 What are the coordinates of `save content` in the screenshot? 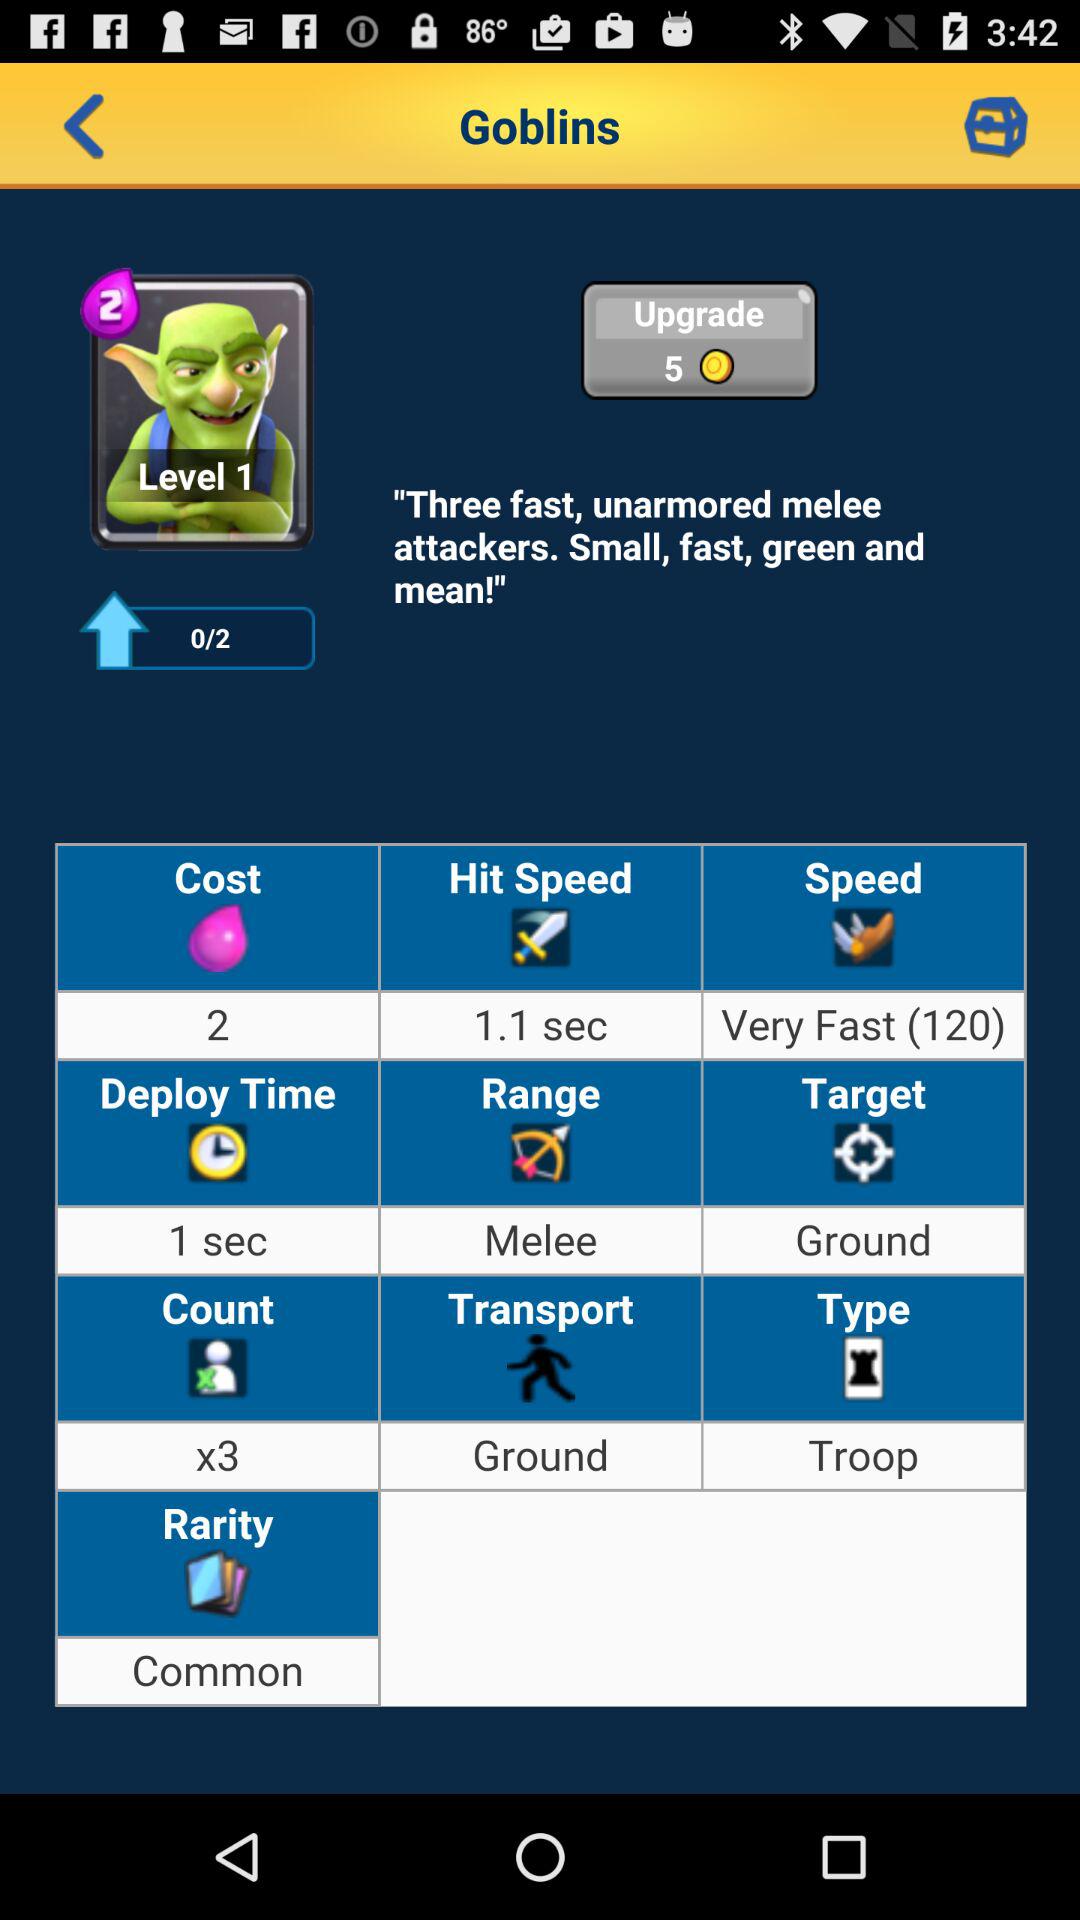 It's located at (996, 126).